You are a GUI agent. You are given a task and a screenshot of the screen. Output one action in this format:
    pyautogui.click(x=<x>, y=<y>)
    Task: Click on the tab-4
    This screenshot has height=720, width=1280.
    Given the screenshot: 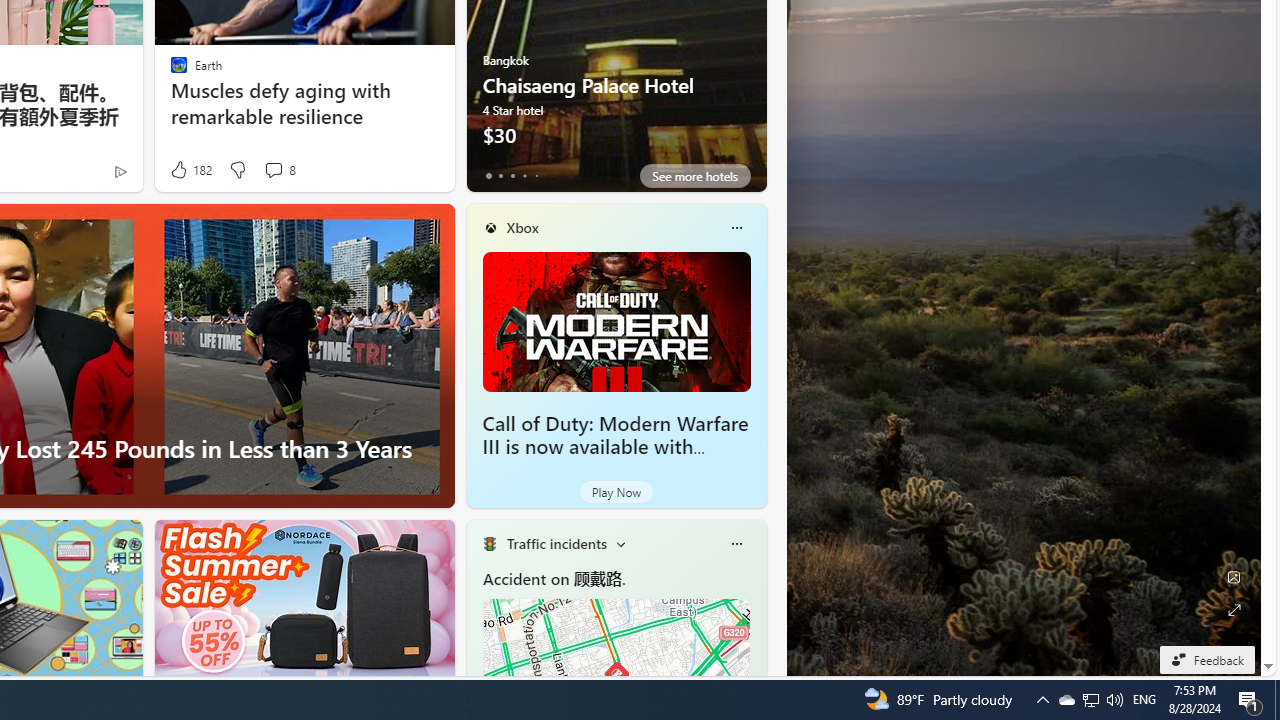 What is the action you would take?
    pyautogui.click(x=536, y=176)
    